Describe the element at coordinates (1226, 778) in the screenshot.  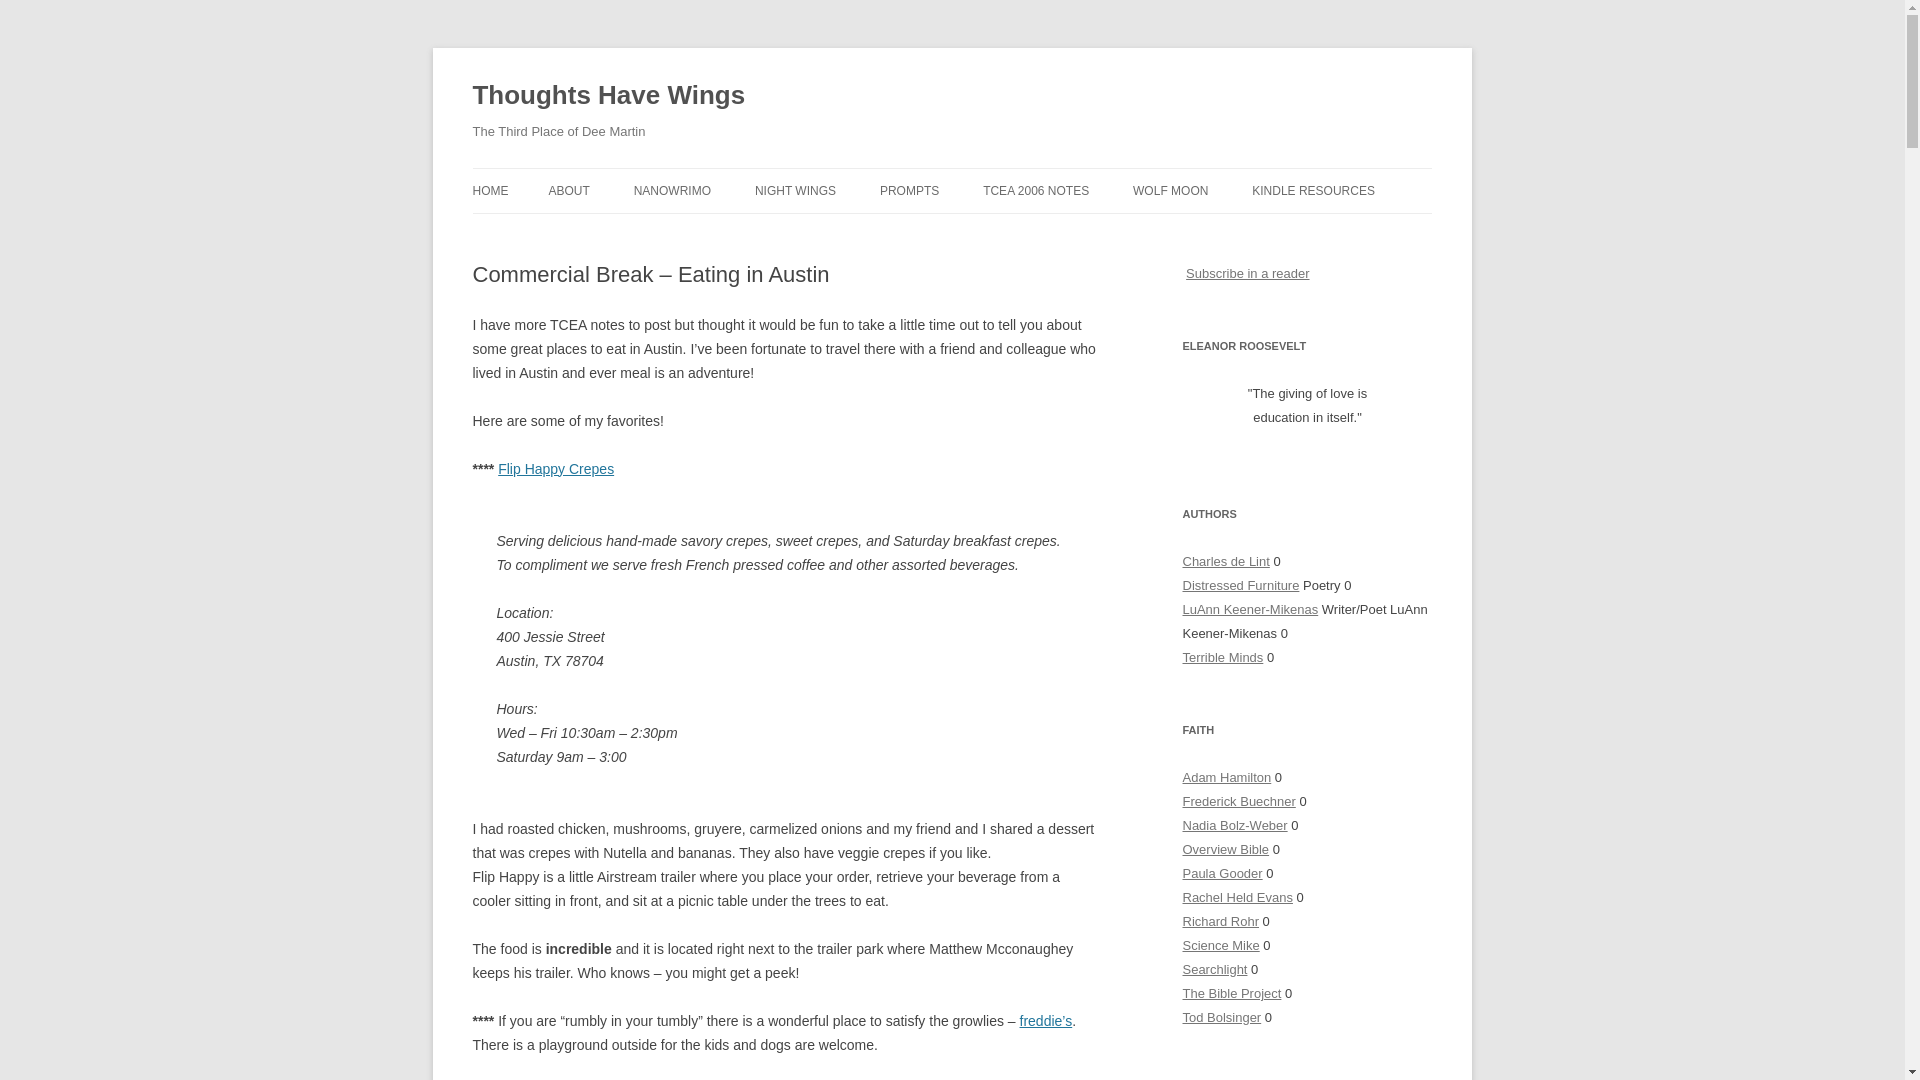
I see `Adam Hamilton` at that location.